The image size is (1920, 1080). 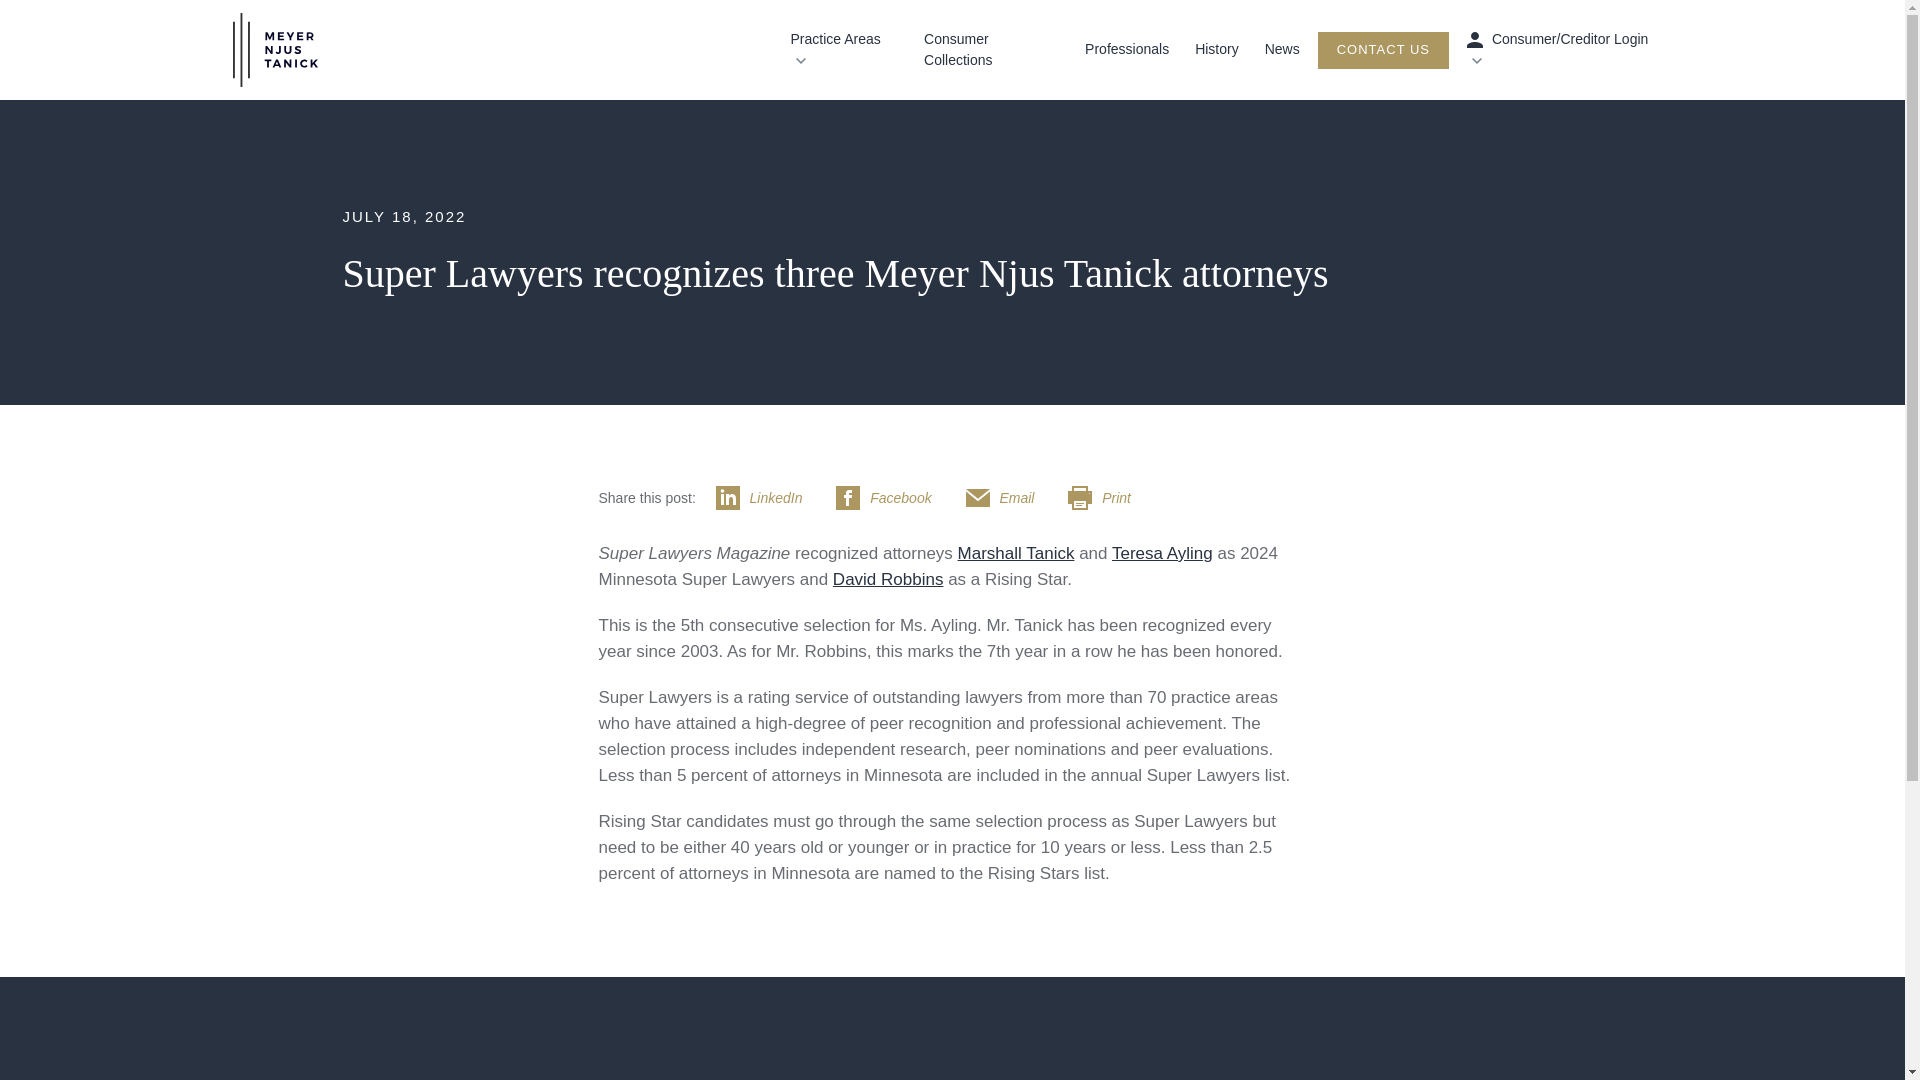 I want to click on CONTACT US, so click(x=1383, y=50).